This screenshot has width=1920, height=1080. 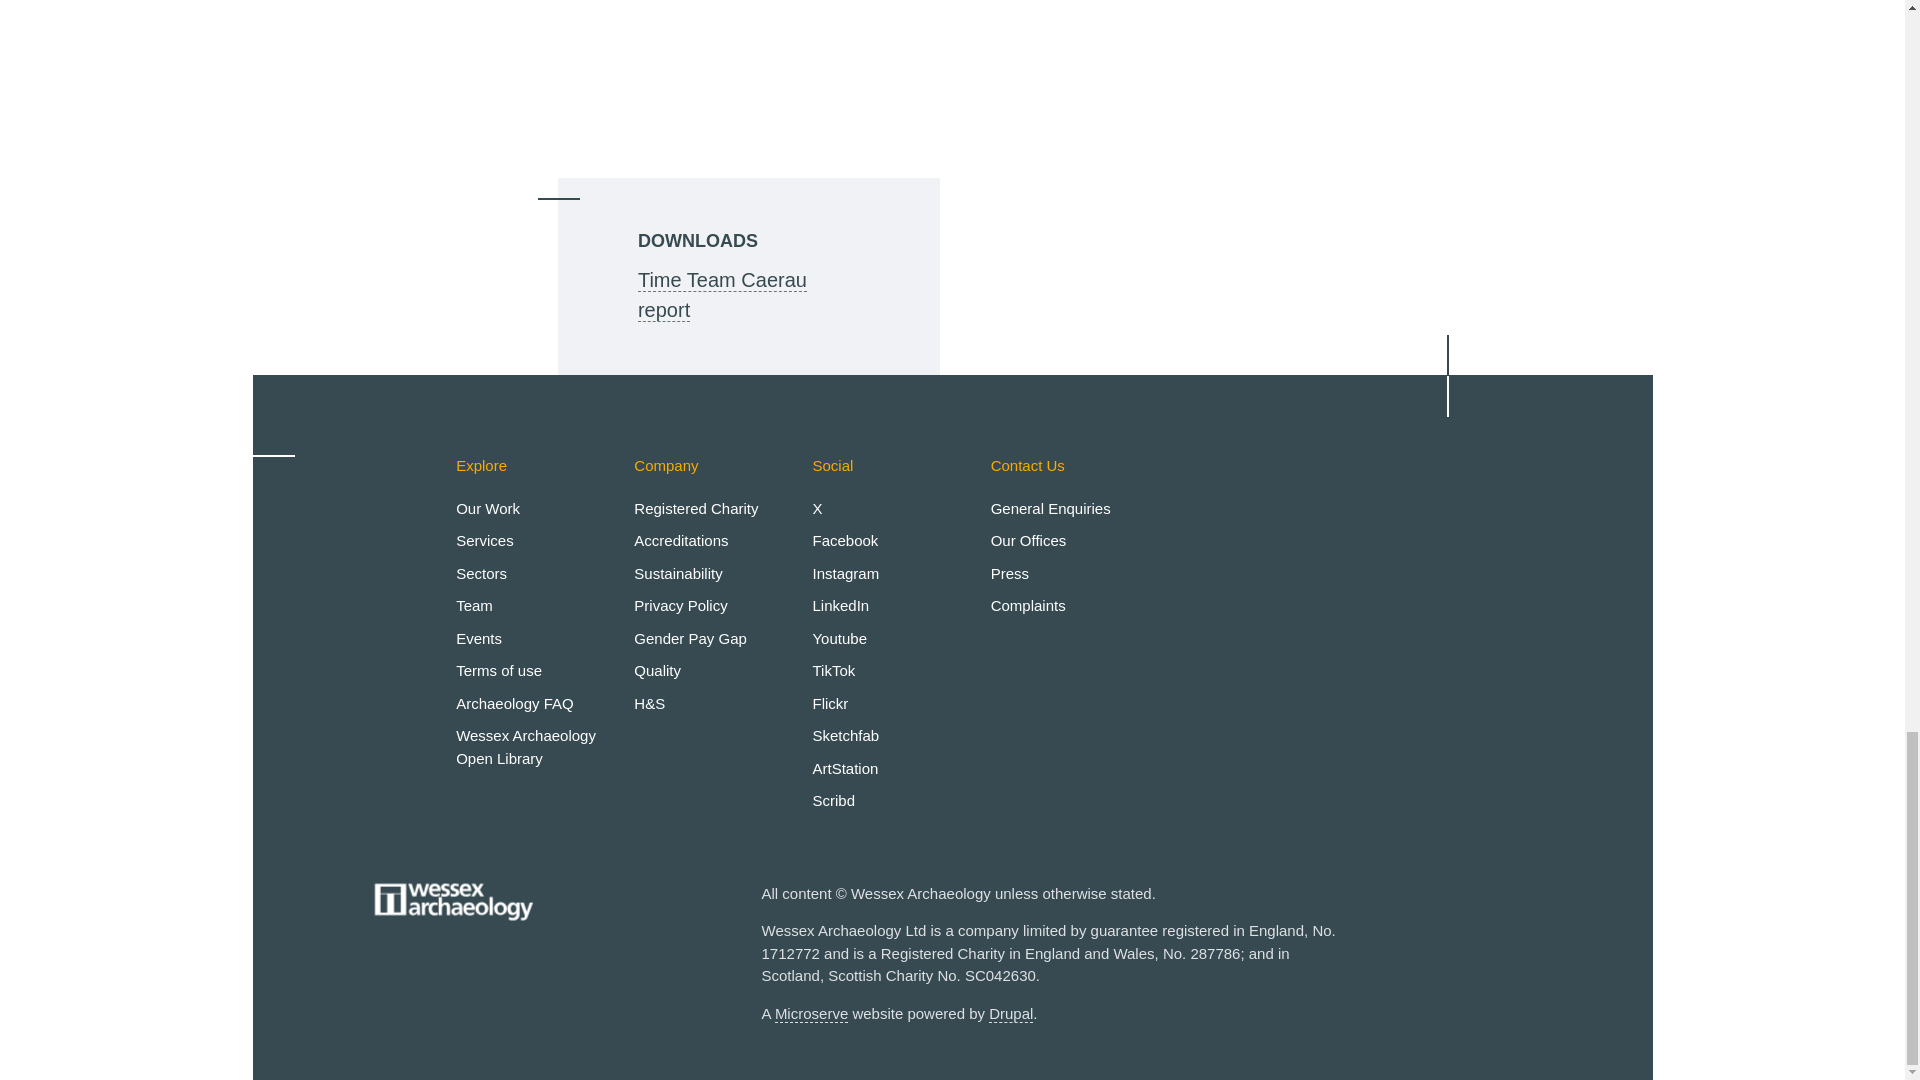 What do you see at coordinates (657, 670) in the screenshot?
I see `Quality Policy` at bounding box center [657, 670].